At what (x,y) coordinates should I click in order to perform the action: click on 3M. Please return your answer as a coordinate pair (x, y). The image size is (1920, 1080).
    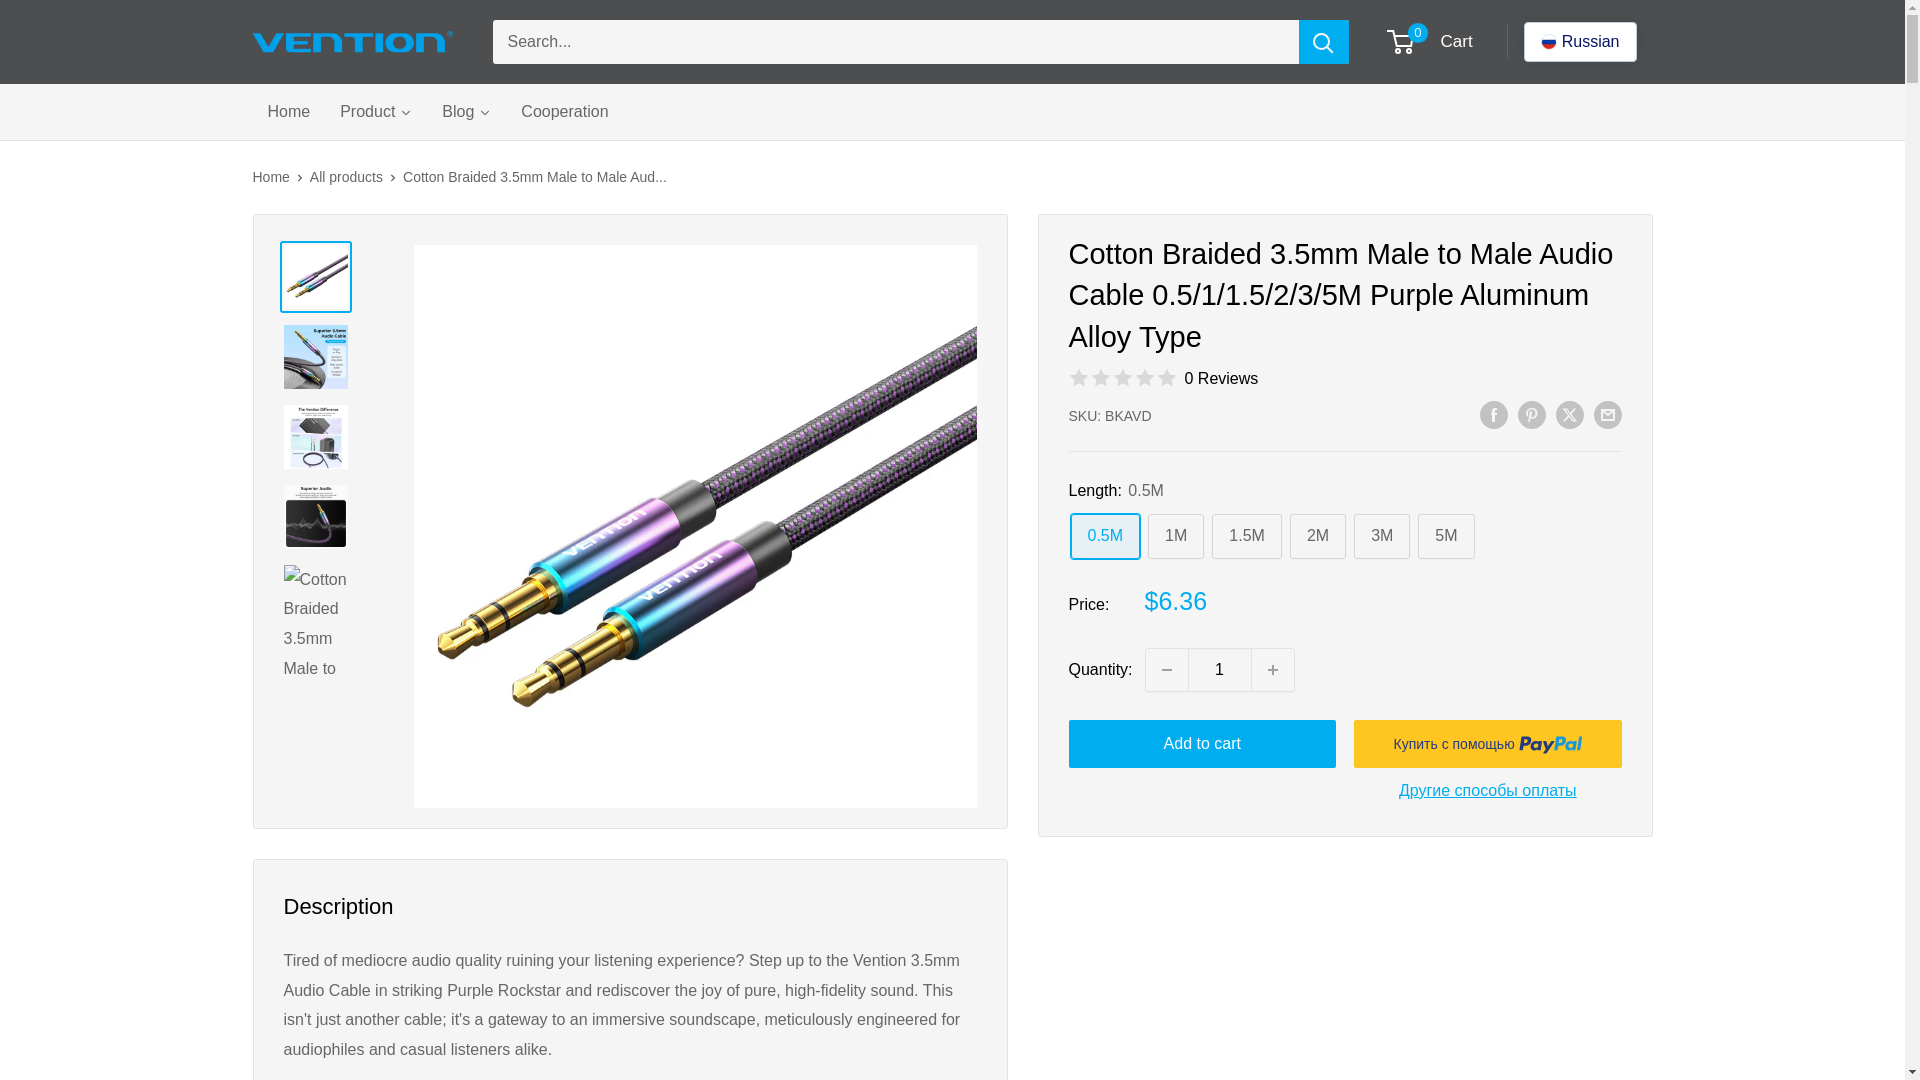
    Looking at the image, I should click on (1381, 536).